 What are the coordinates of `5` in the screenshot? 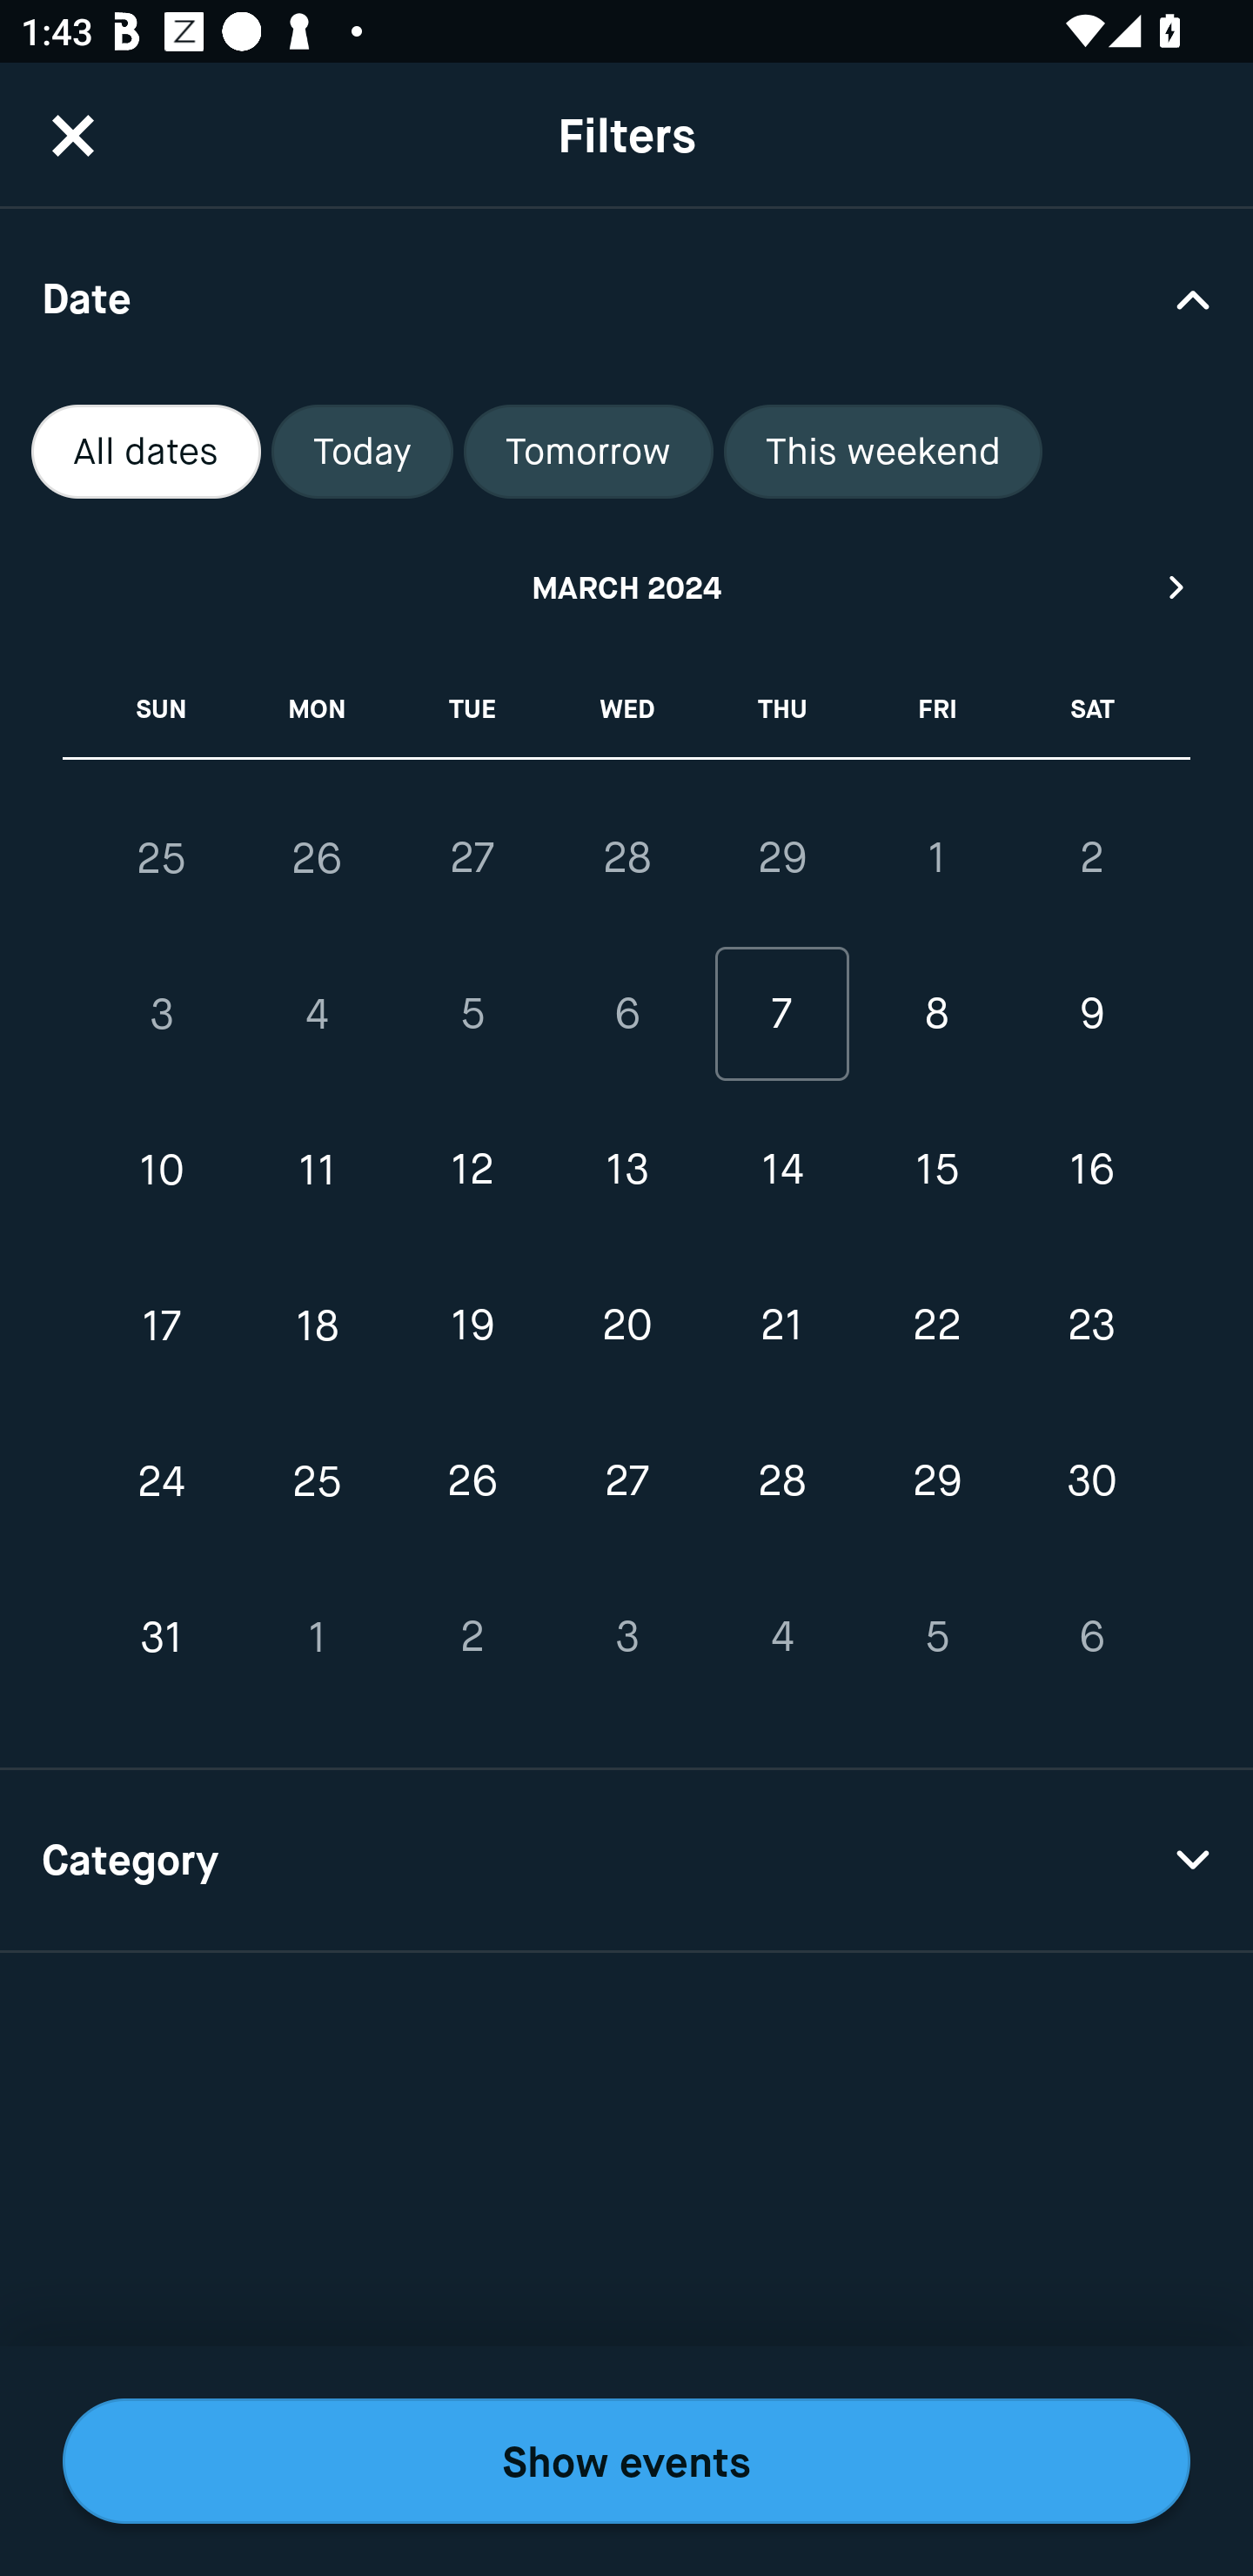 It's located at (472, 1015).